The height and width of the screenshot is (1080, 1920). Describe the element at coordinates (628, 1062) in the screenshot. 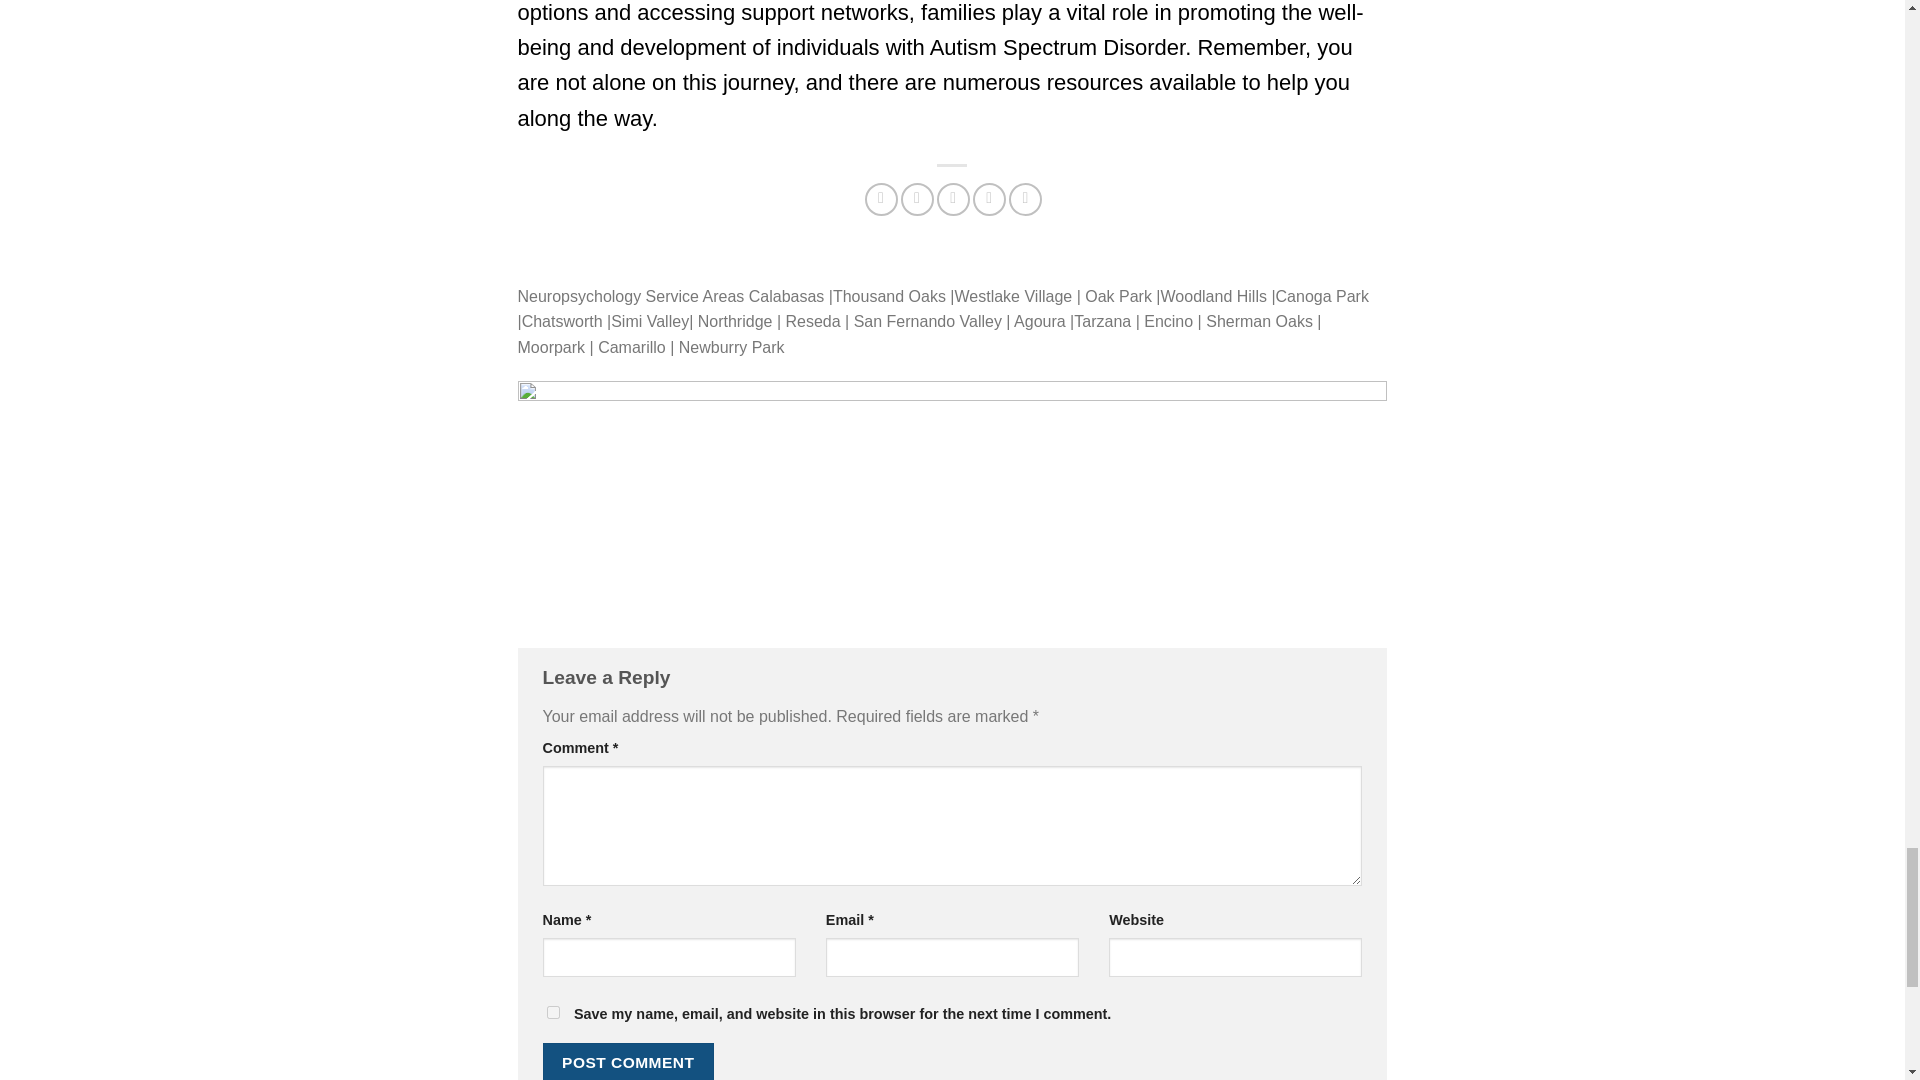

I see `Post Comment` at that location.